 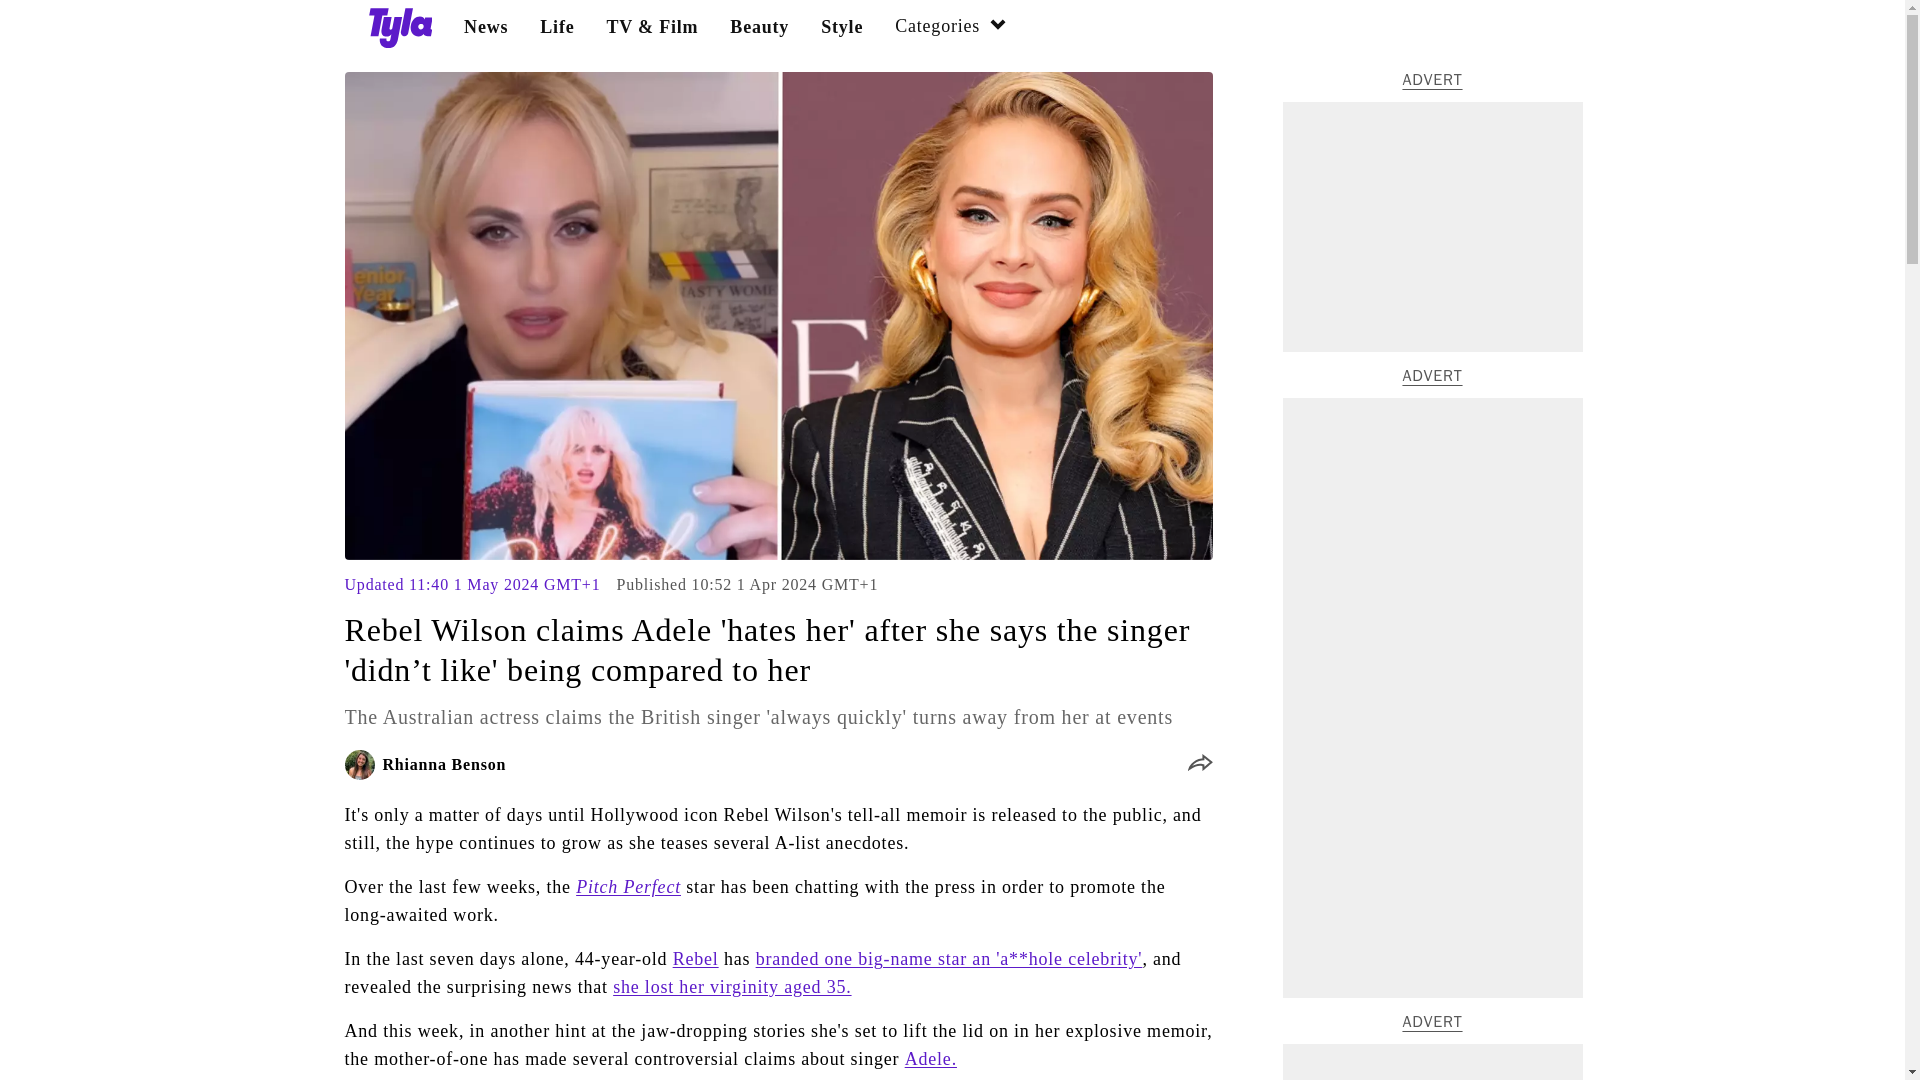 What do you see at coordinates (951, 28) in the screenshot?
I see `Categories` at bounding box center [951, 28].